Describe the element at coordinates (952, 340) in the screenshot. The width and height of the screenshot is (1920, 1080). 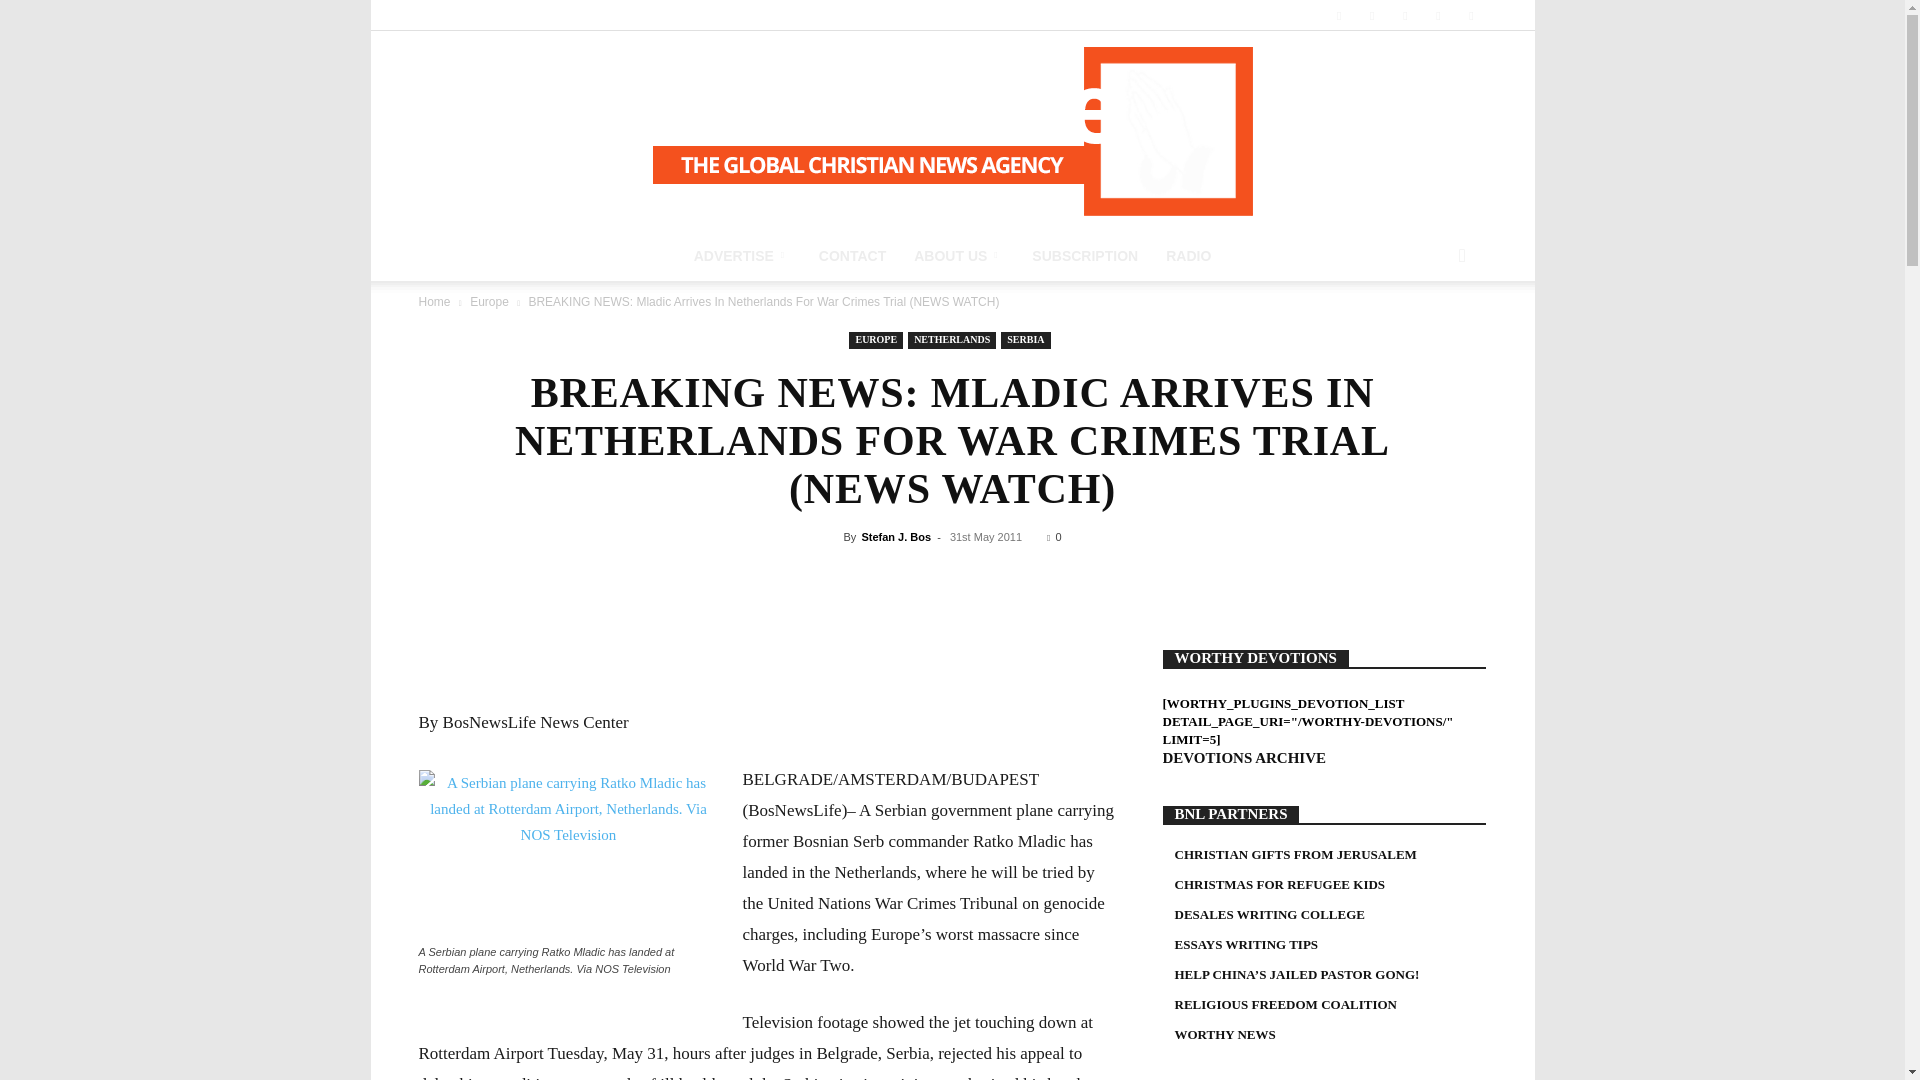
I see `NETHERLANDS` at that location.